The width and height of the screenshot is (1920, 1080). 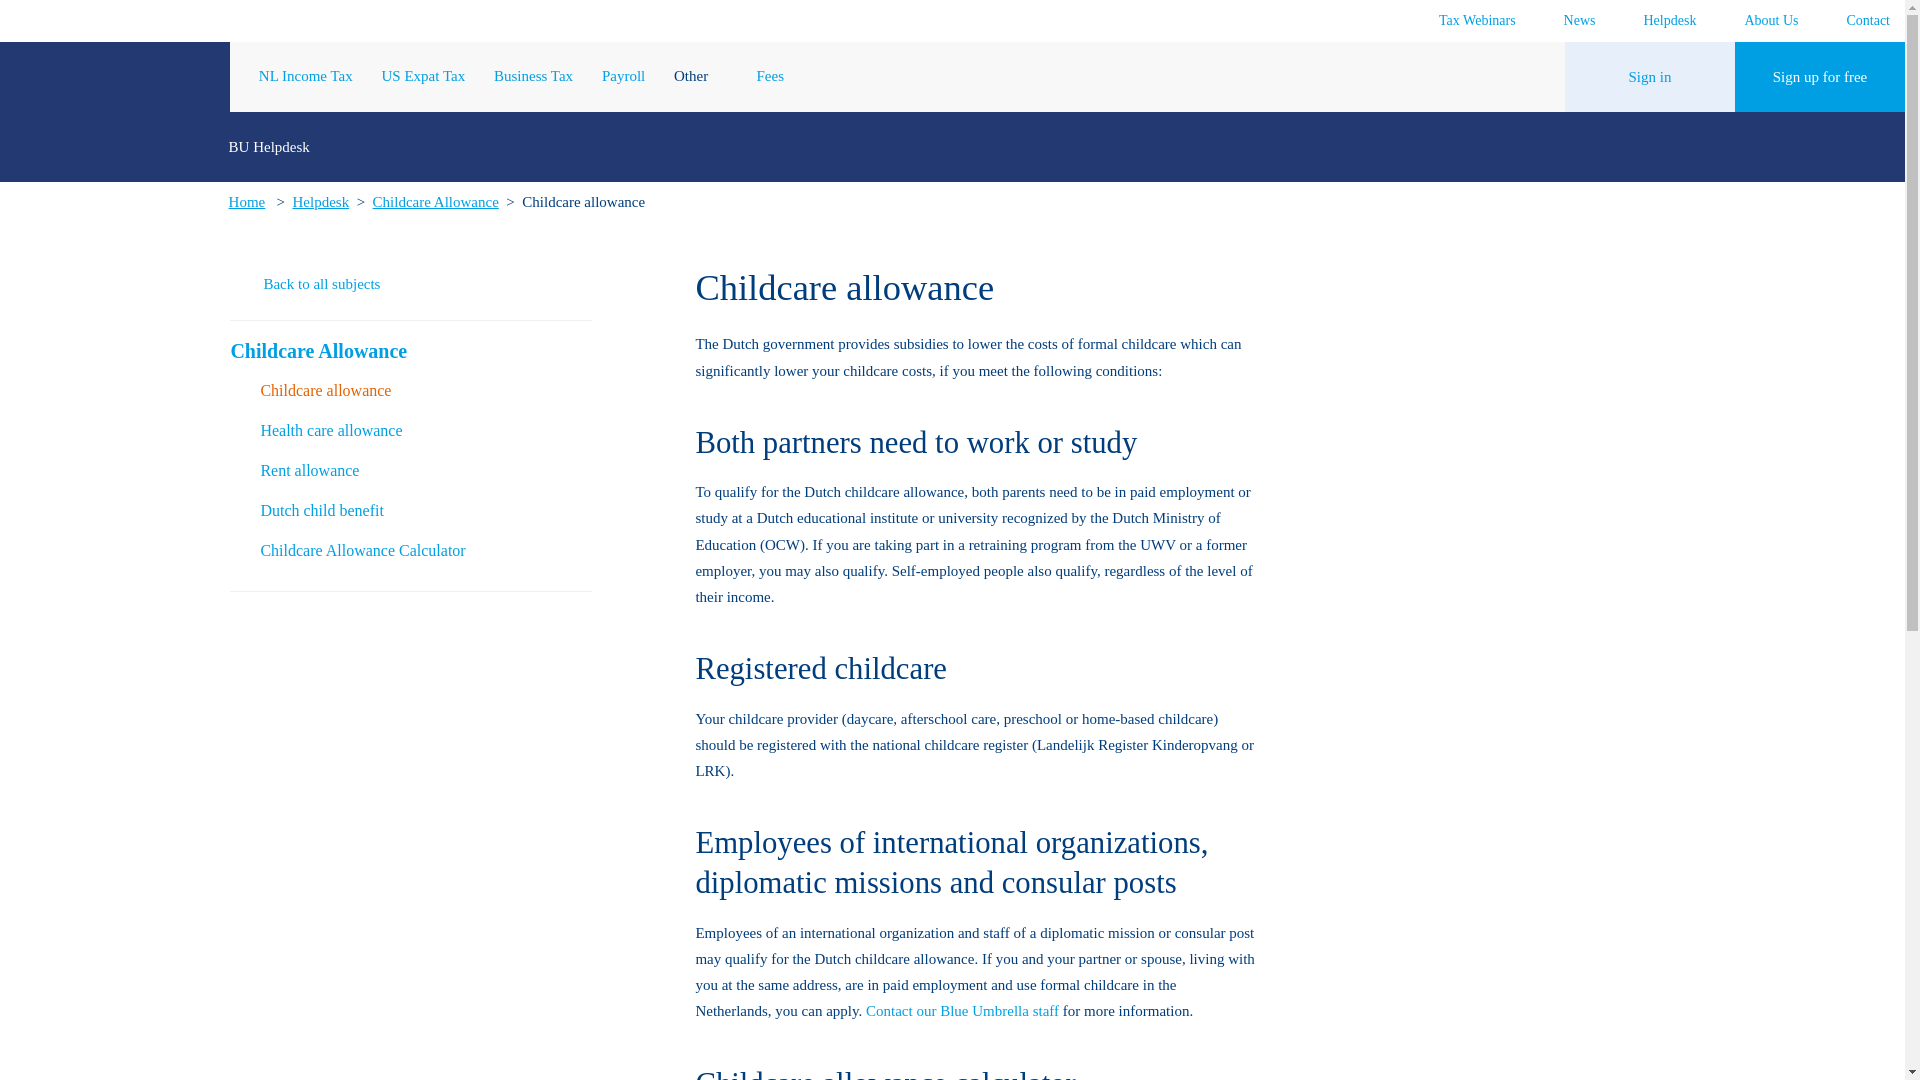 What do you see at coordinates (1570, 20) in the screenshot?
I see `News` at bounding box center [1570, 20].